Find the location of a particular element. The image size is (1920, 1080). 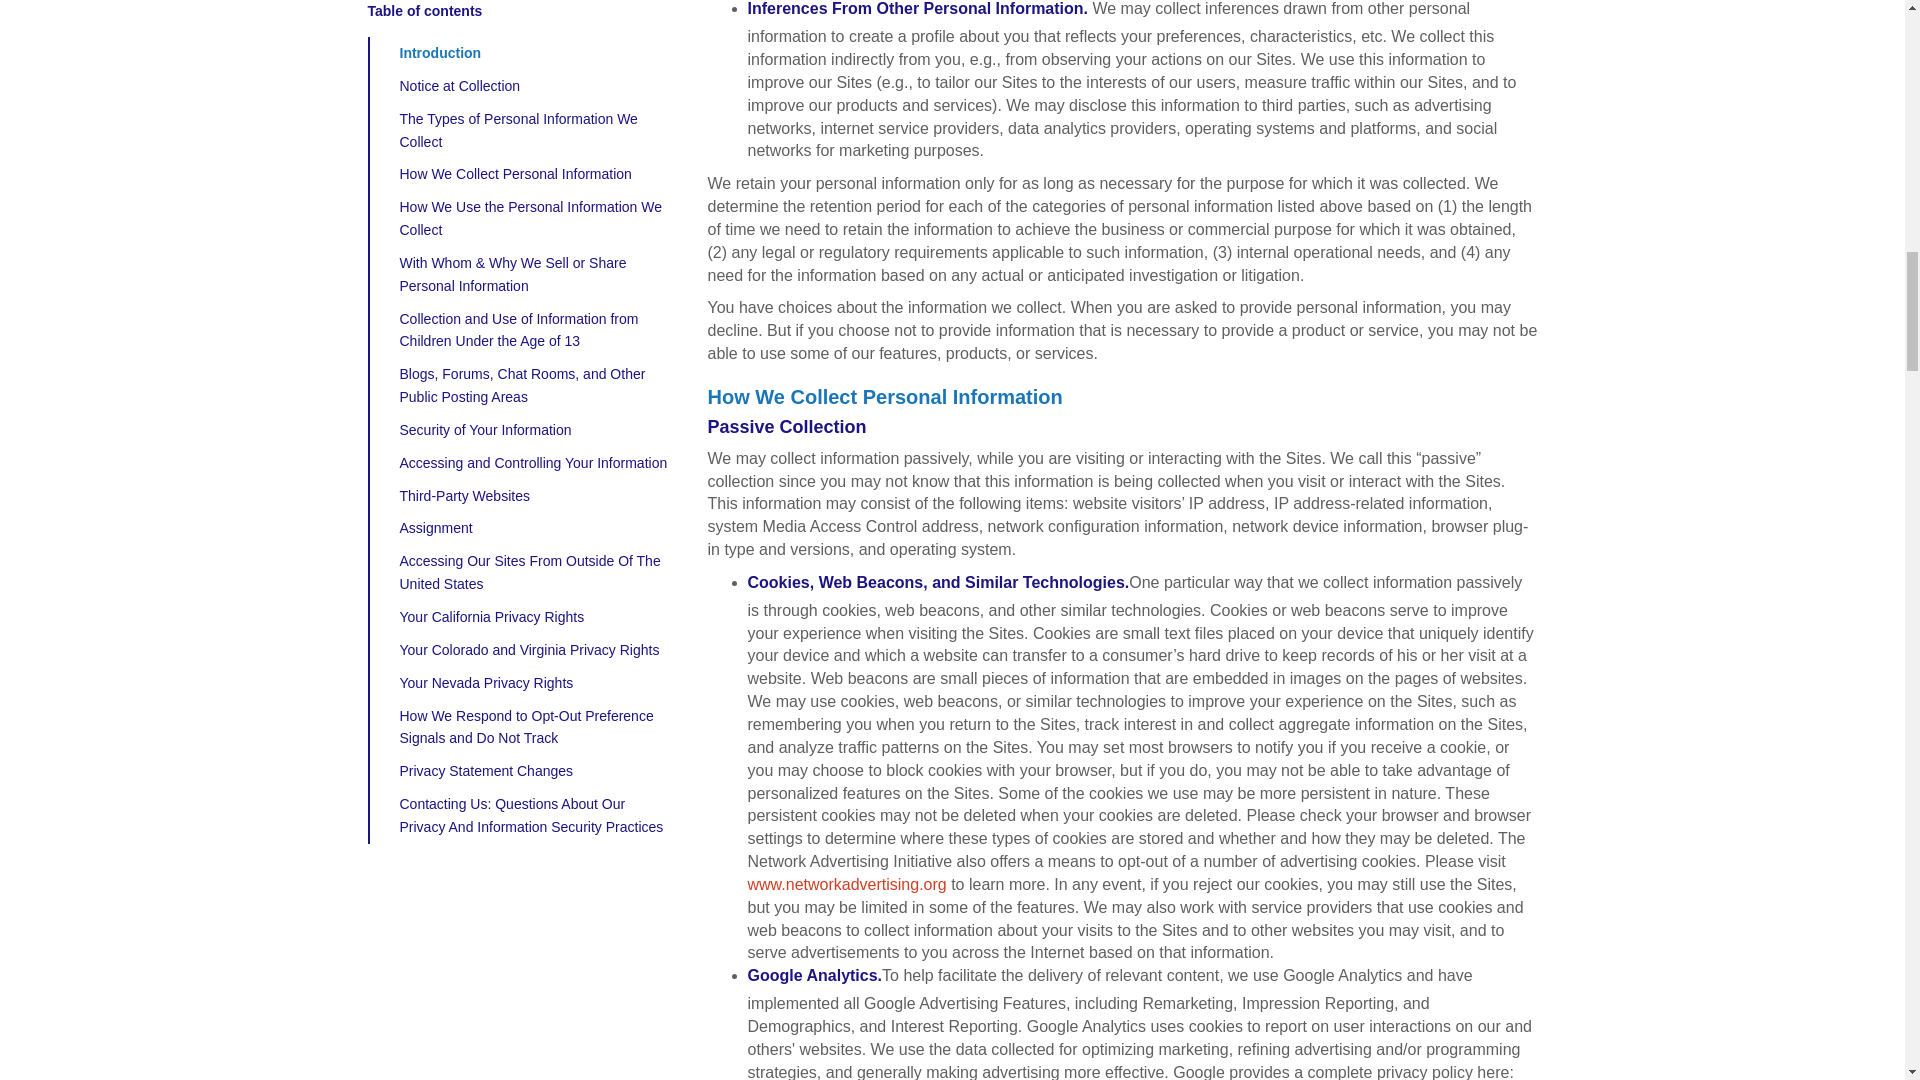

www.networkadvertising.org is located at coordinates (847, 884).